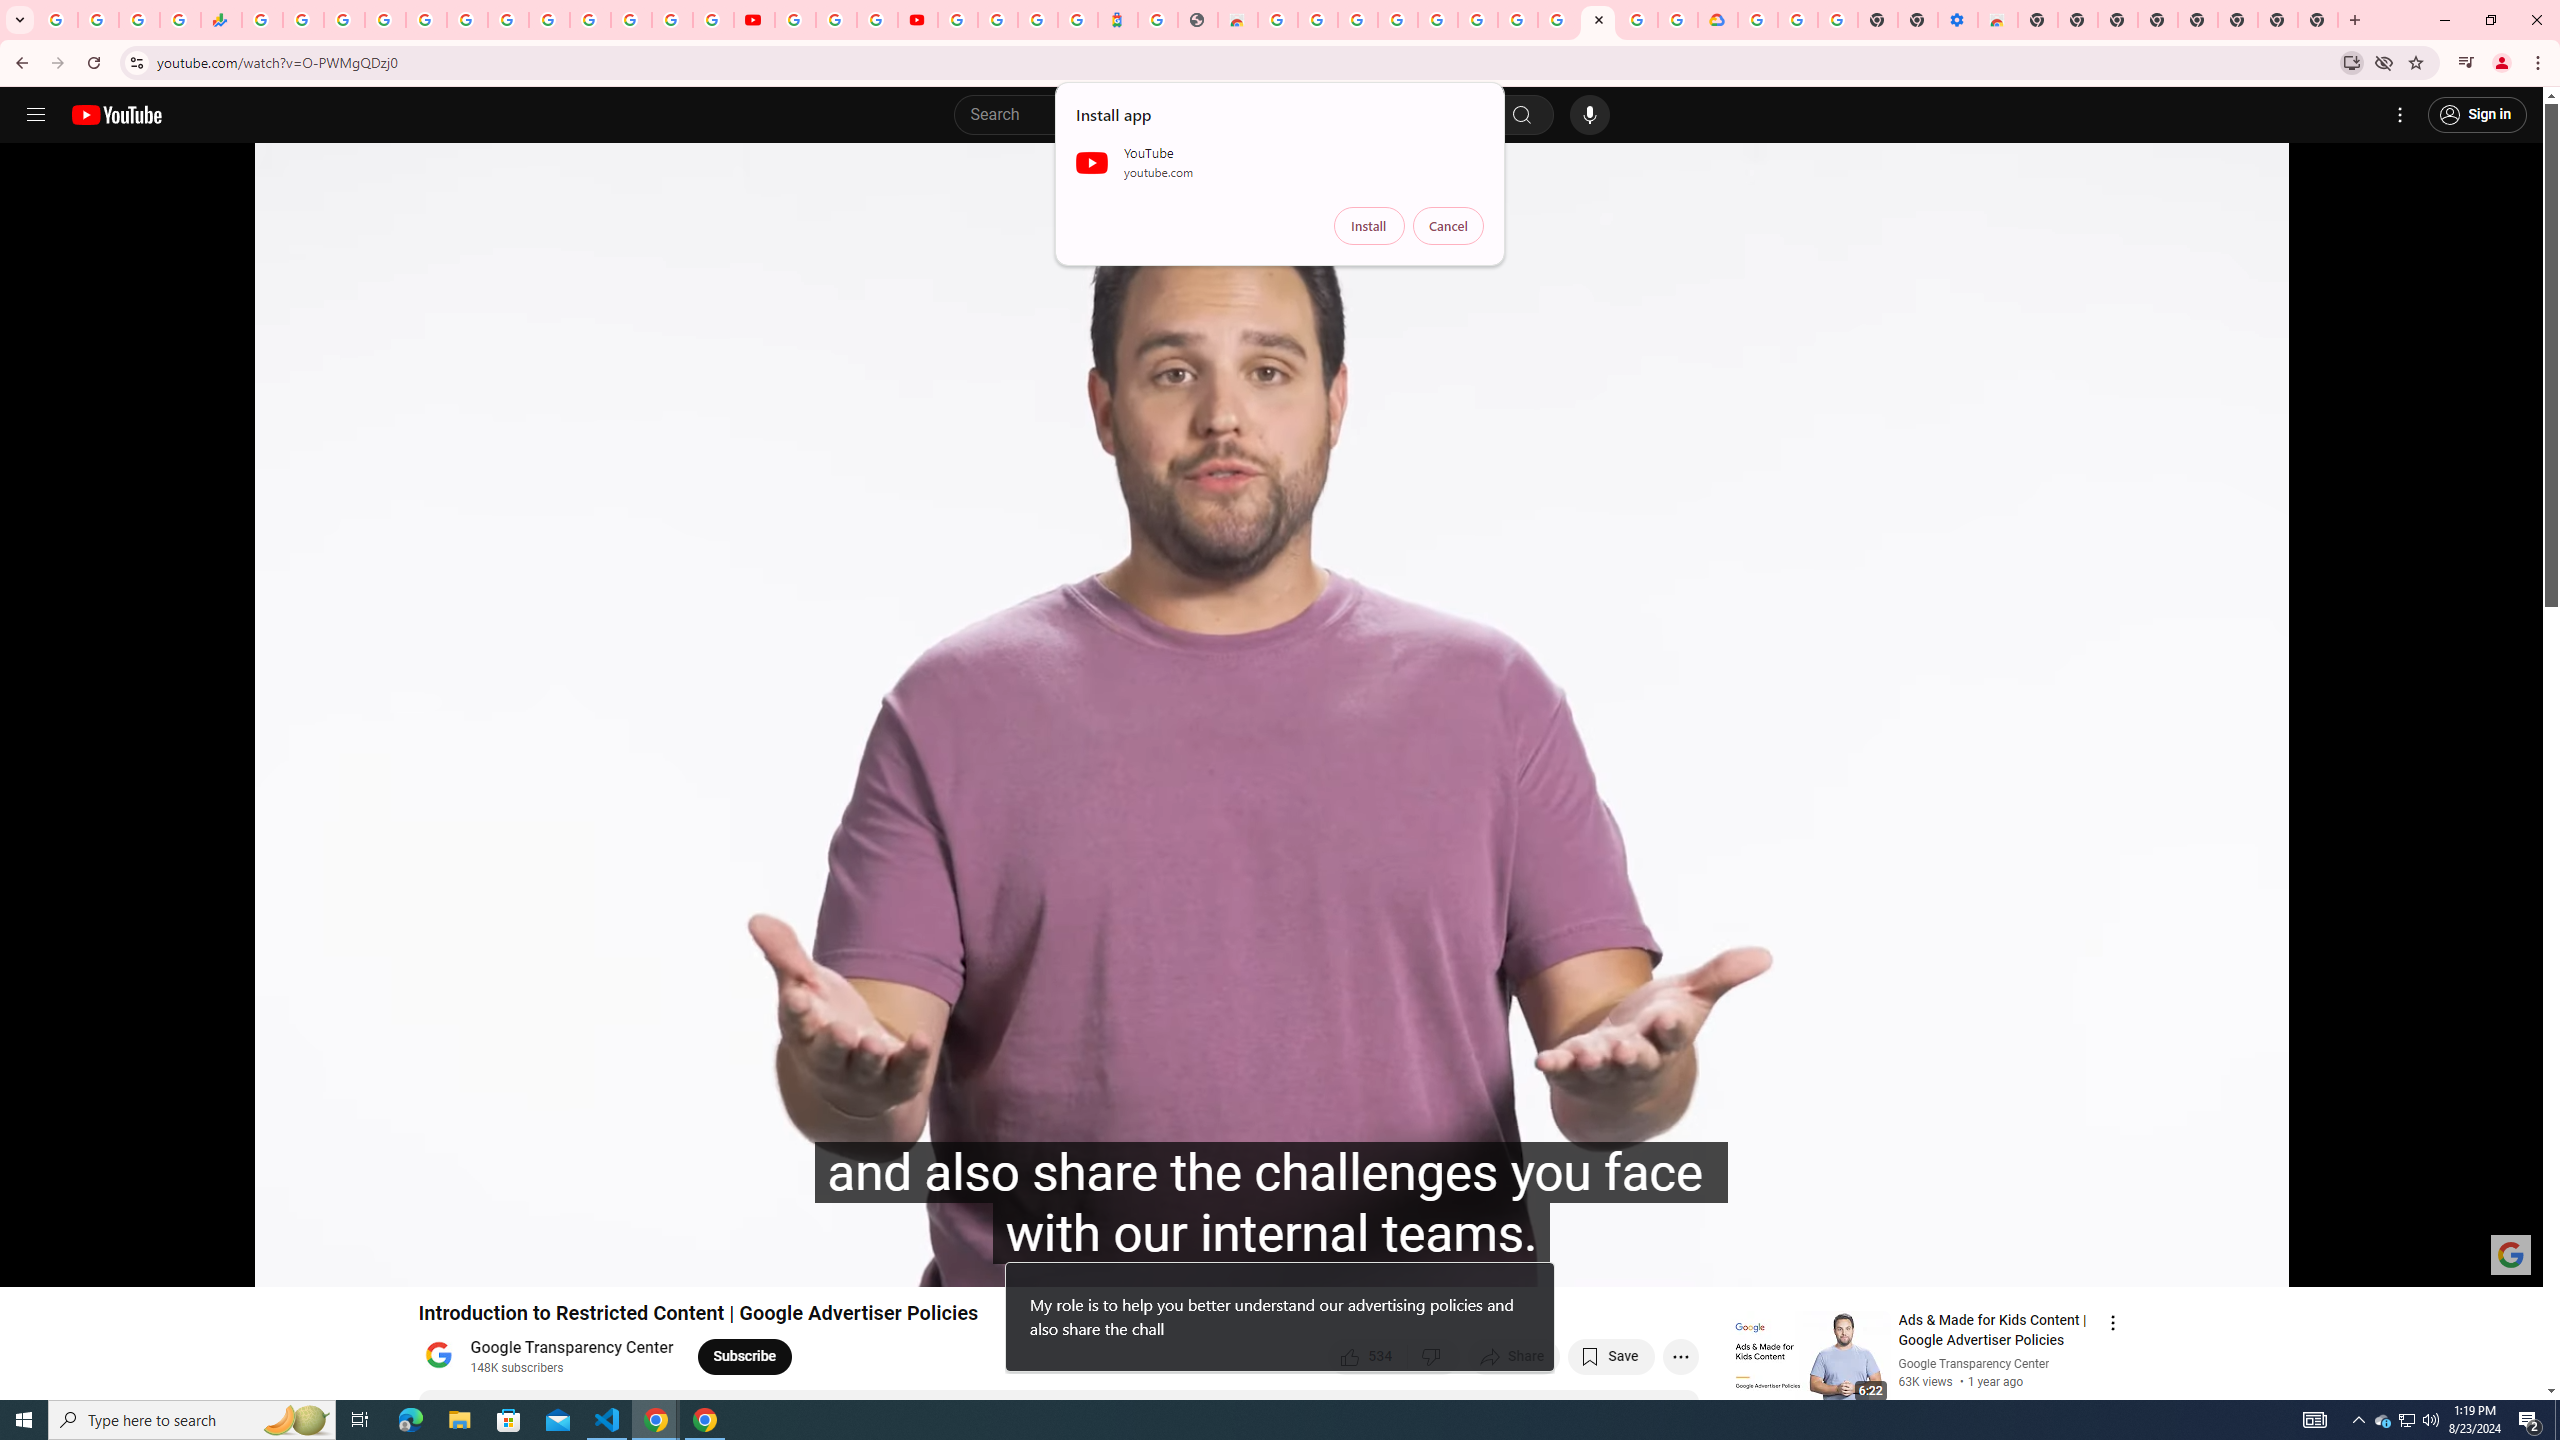 The height and width of the screenshot is (1440, 2560). What do you see at coordinates (1998, 20) in the screenshot?
I see `Chrome Web Store - Accessibility extensions` at bounding box center [1998, 20].